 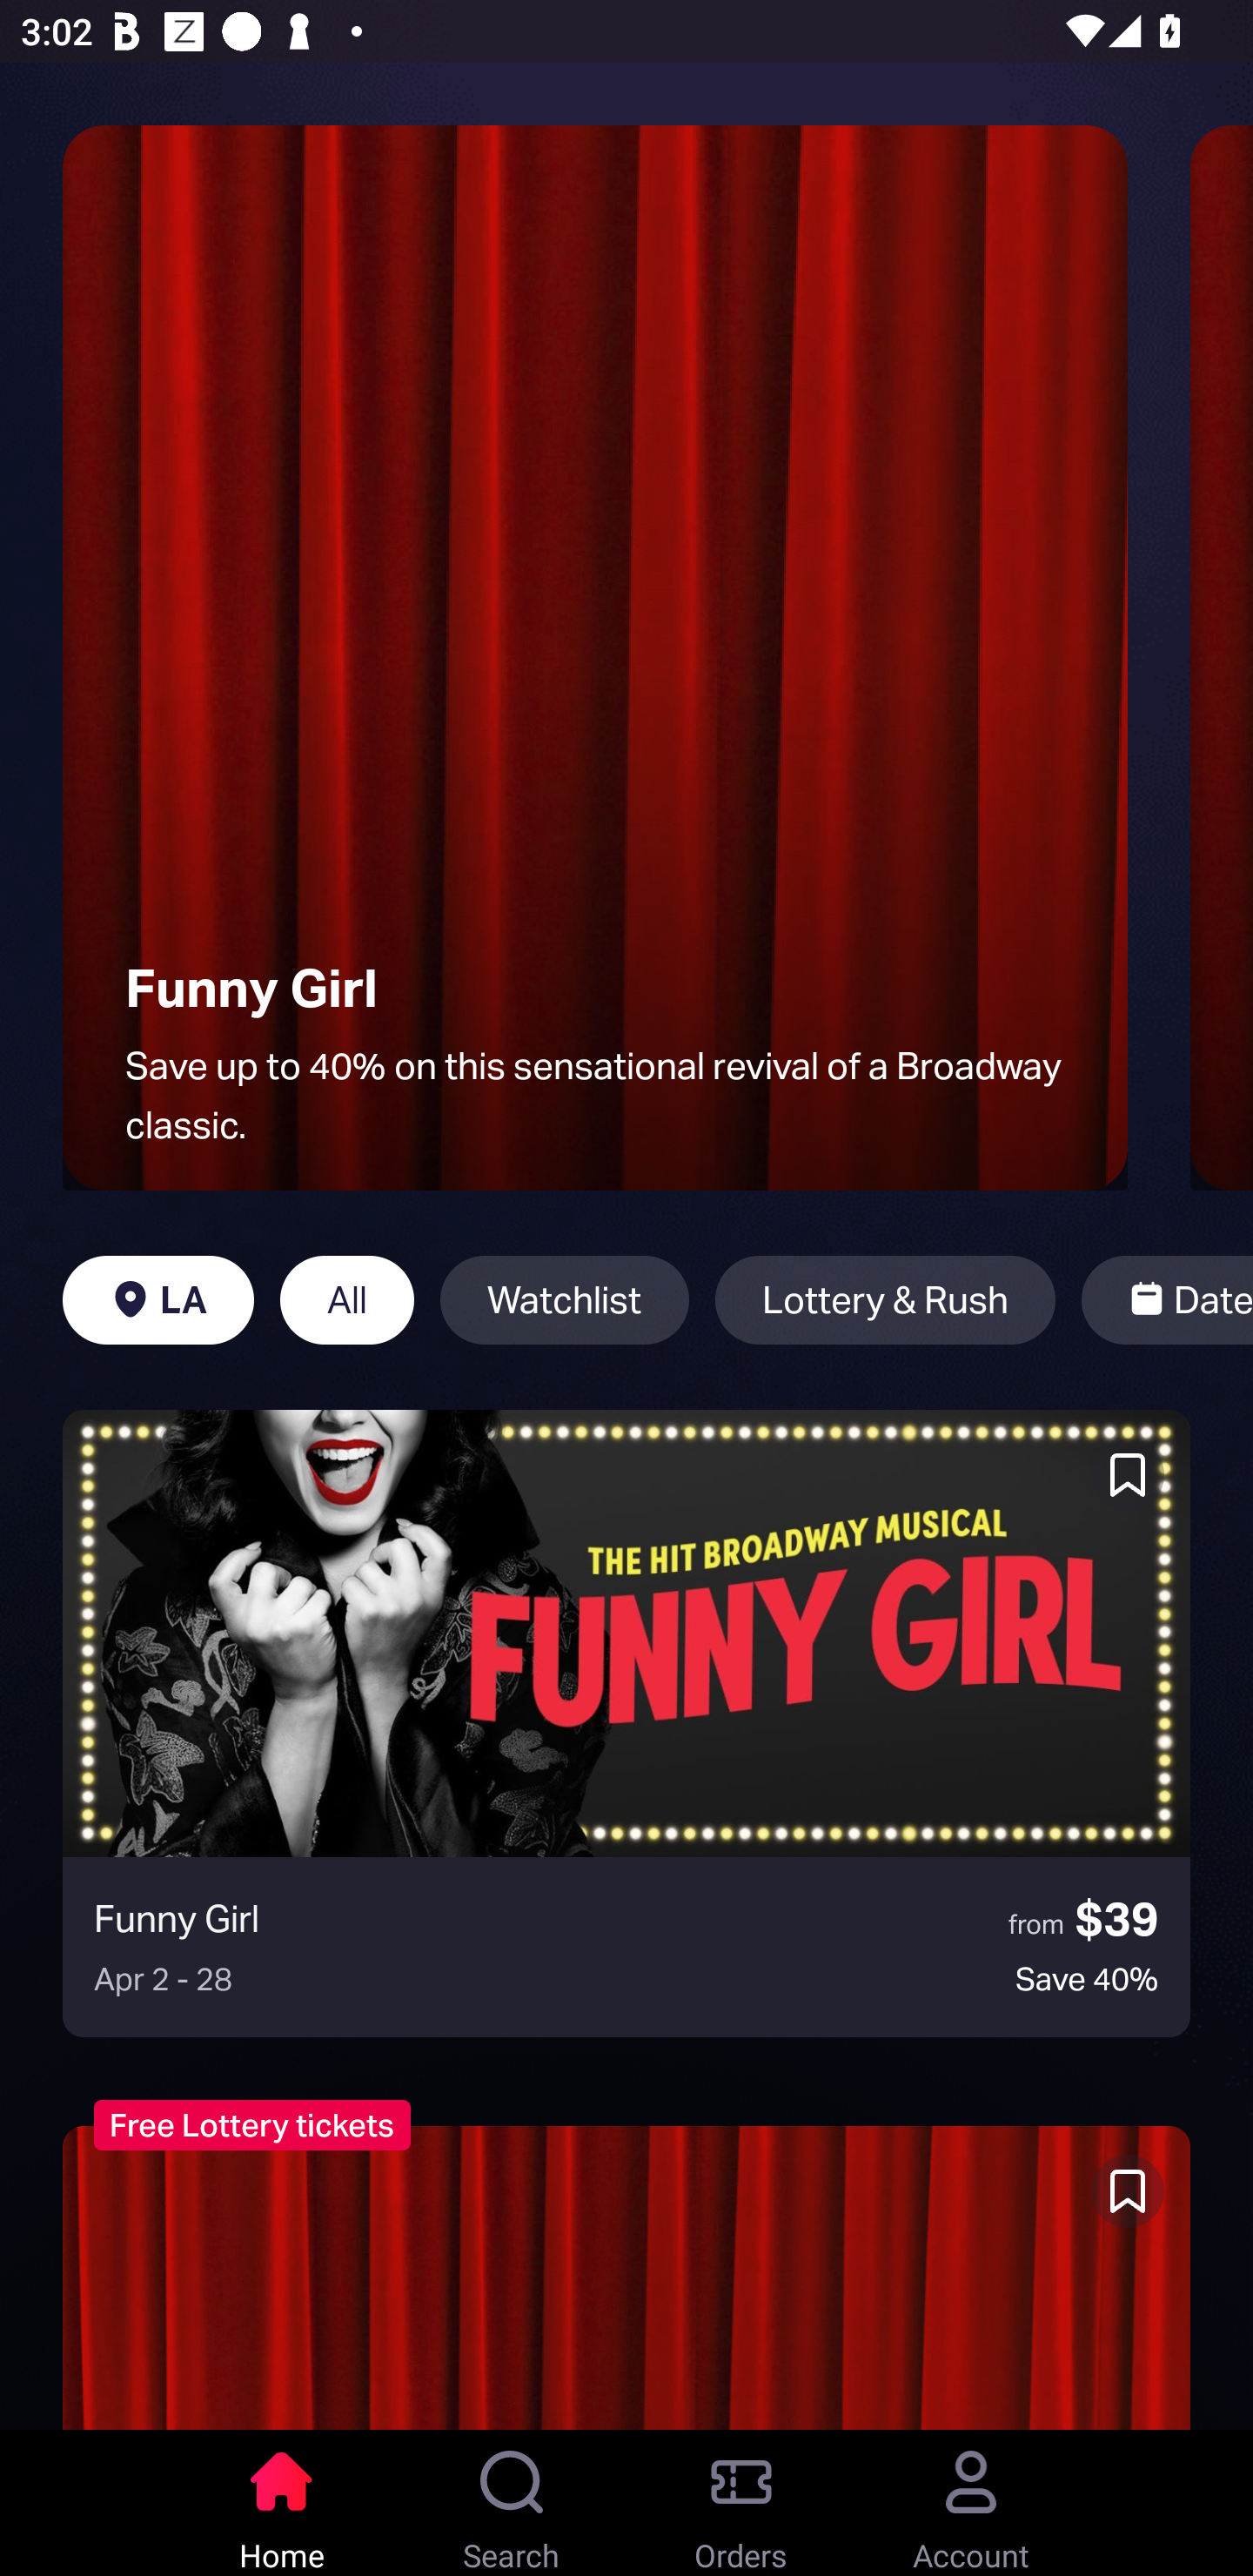 I want to click on Account, so click(x=971, y=2503).